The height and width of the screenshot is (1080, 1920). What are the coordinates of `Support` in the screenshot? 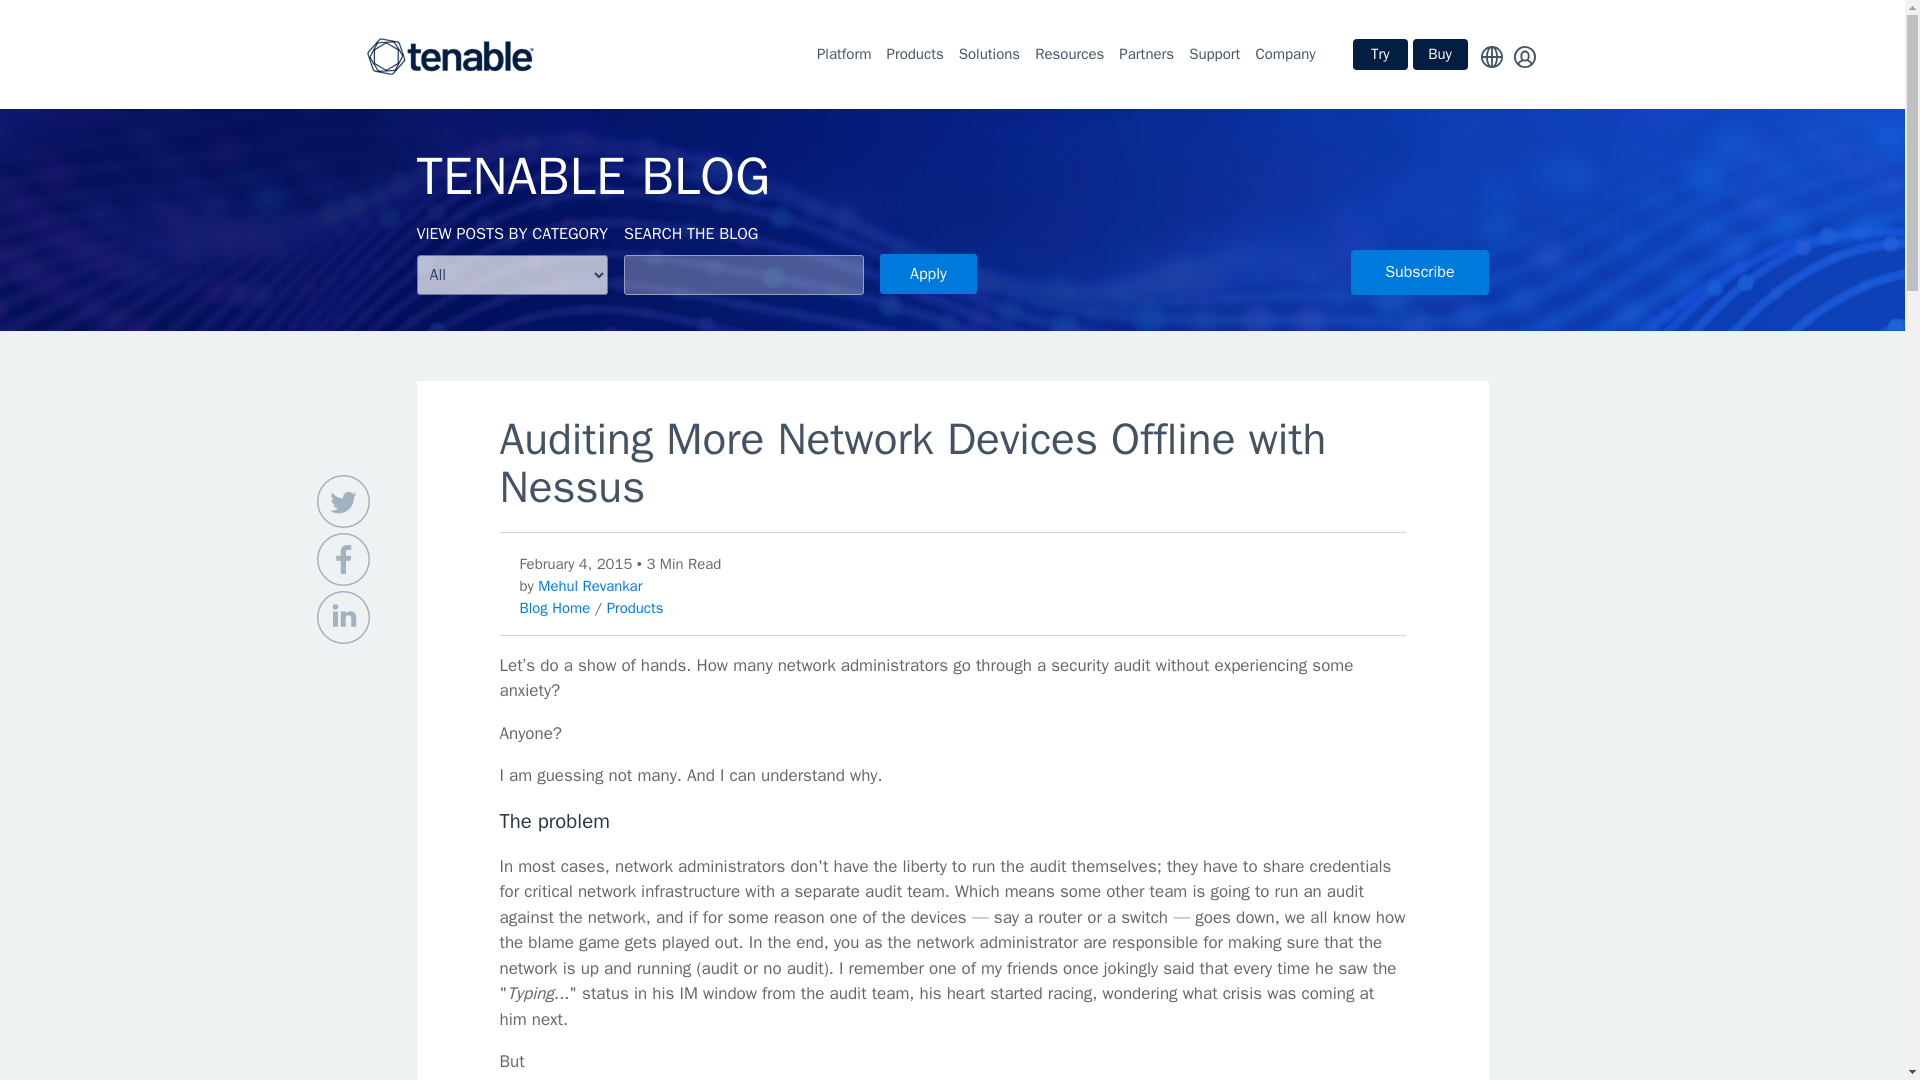 It's located at (1215, 54).